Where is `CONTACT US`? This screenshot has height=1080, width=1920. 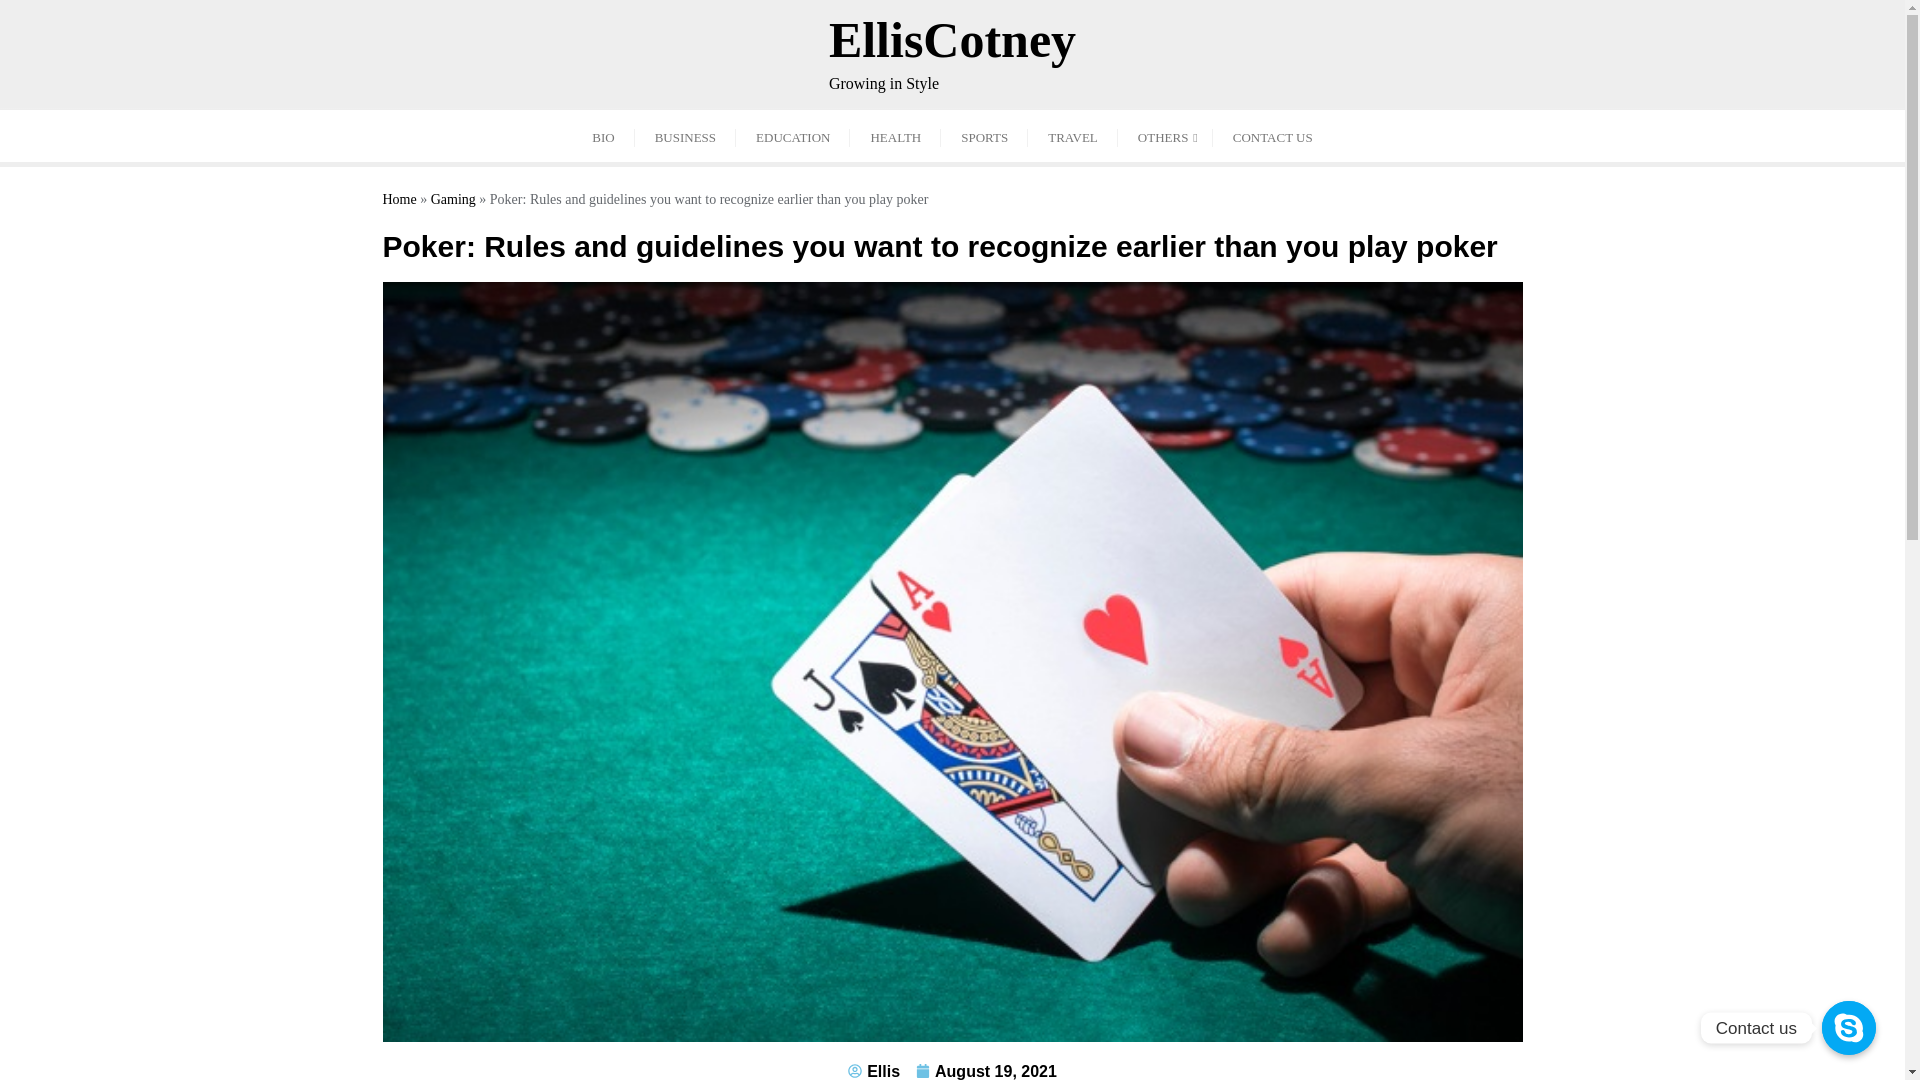
CONTACT US is located at coordinates (399, 200).